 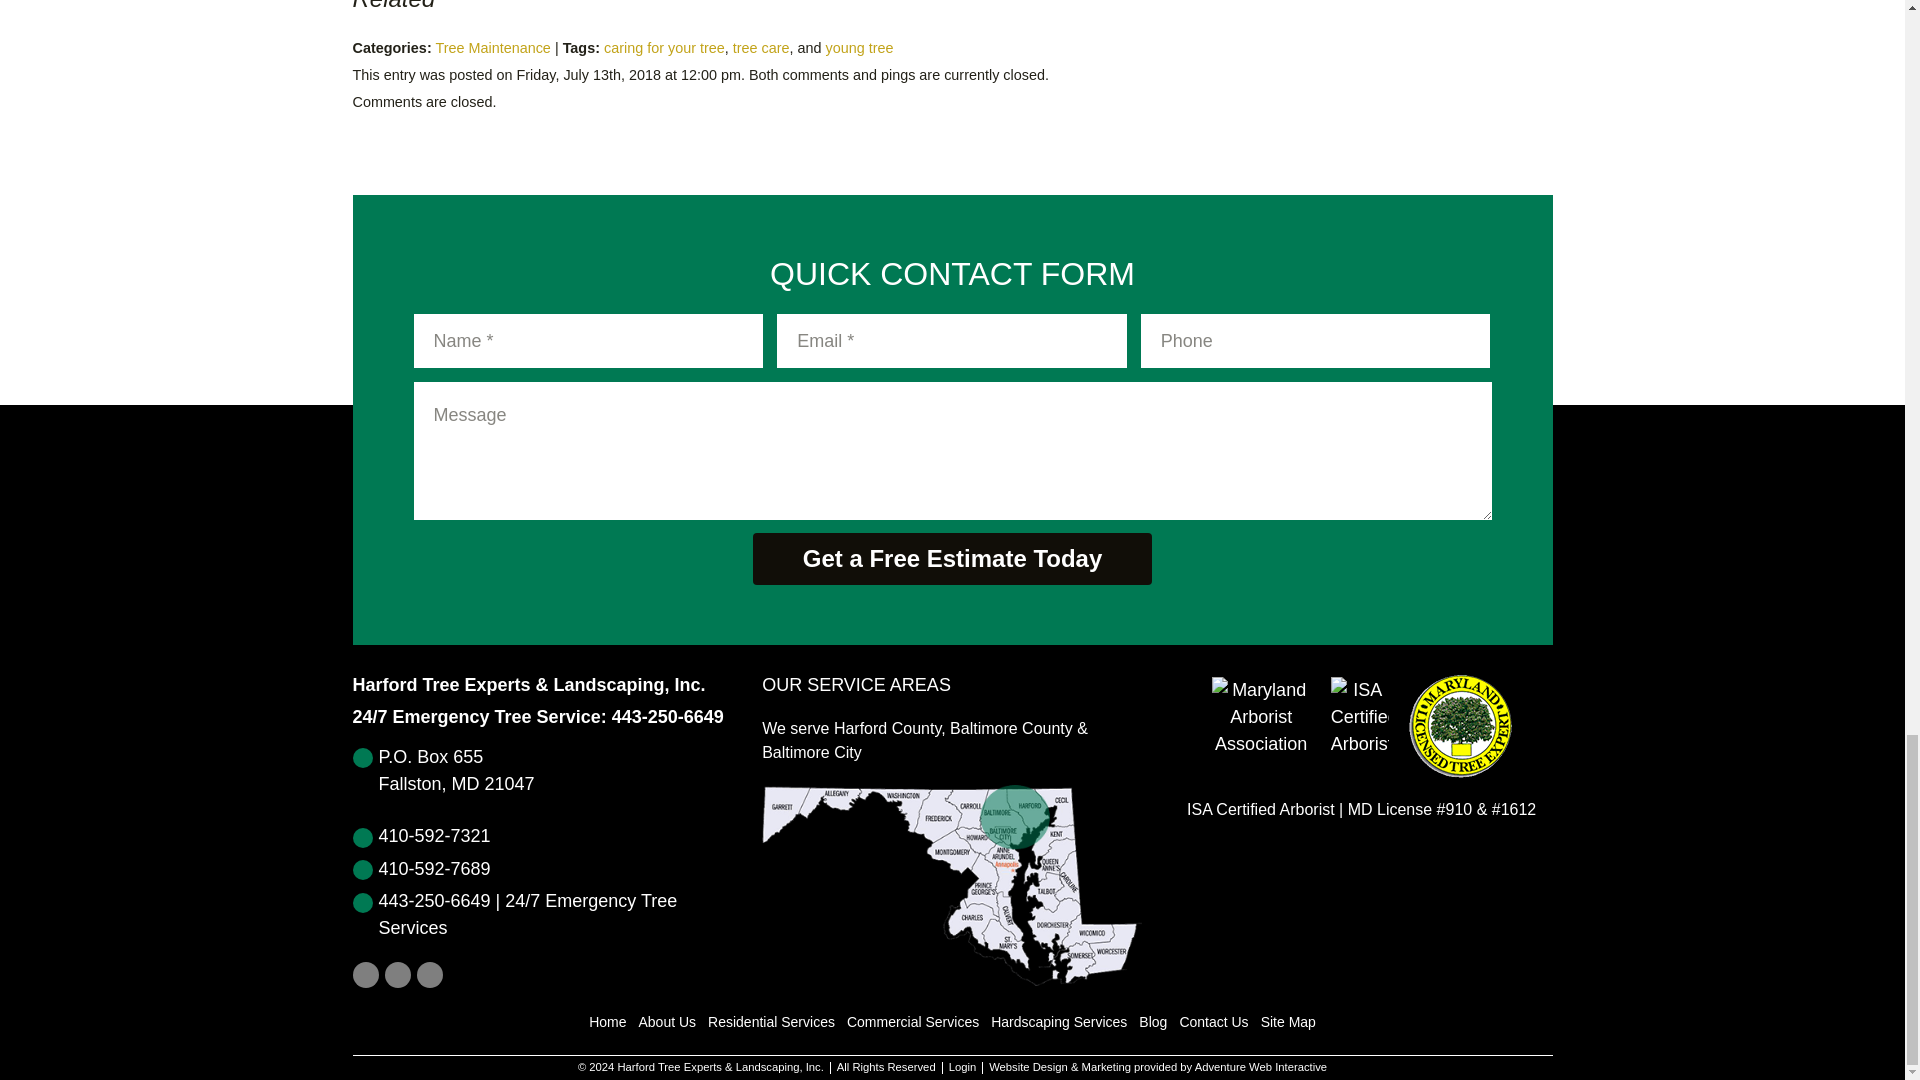 I want to click on map of MD, so click(x=952, y=886).